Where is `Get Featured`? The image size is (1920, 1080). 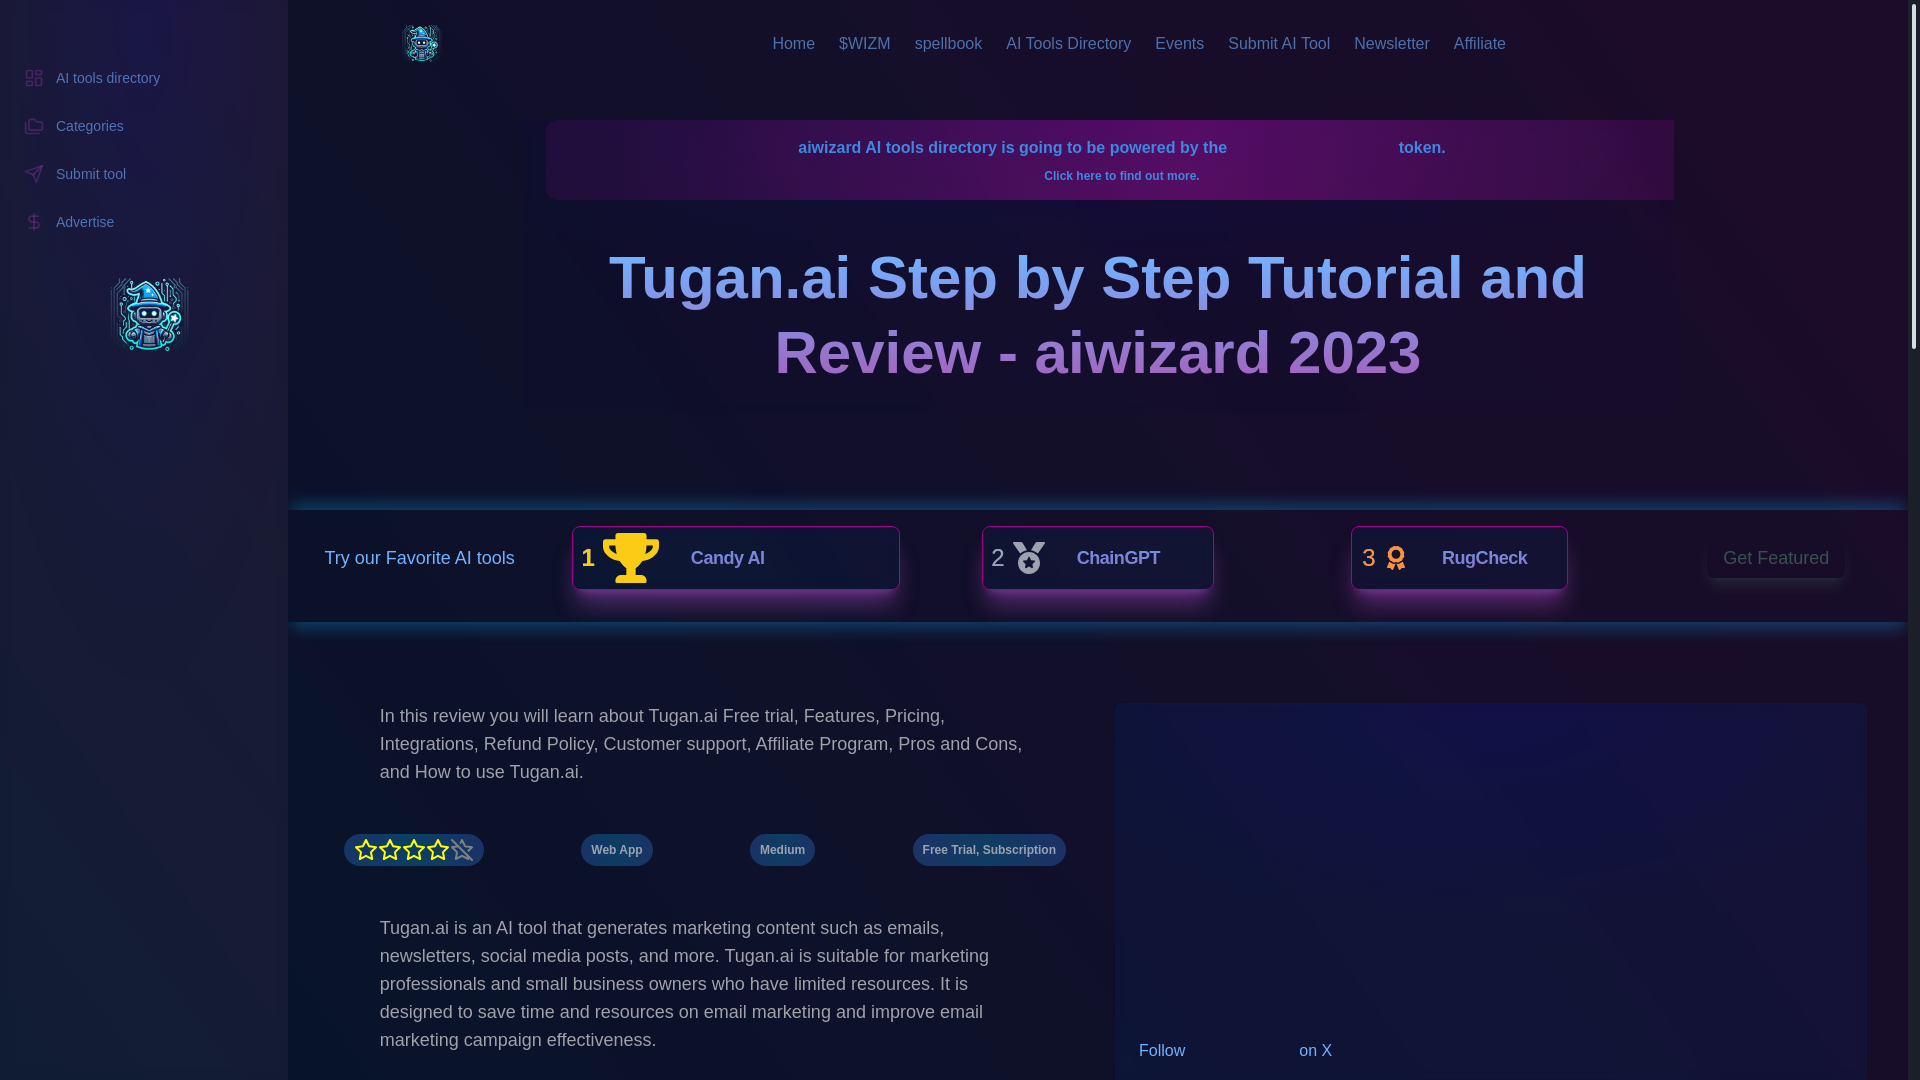
Get Featured is located at coordinates (1202, 810).